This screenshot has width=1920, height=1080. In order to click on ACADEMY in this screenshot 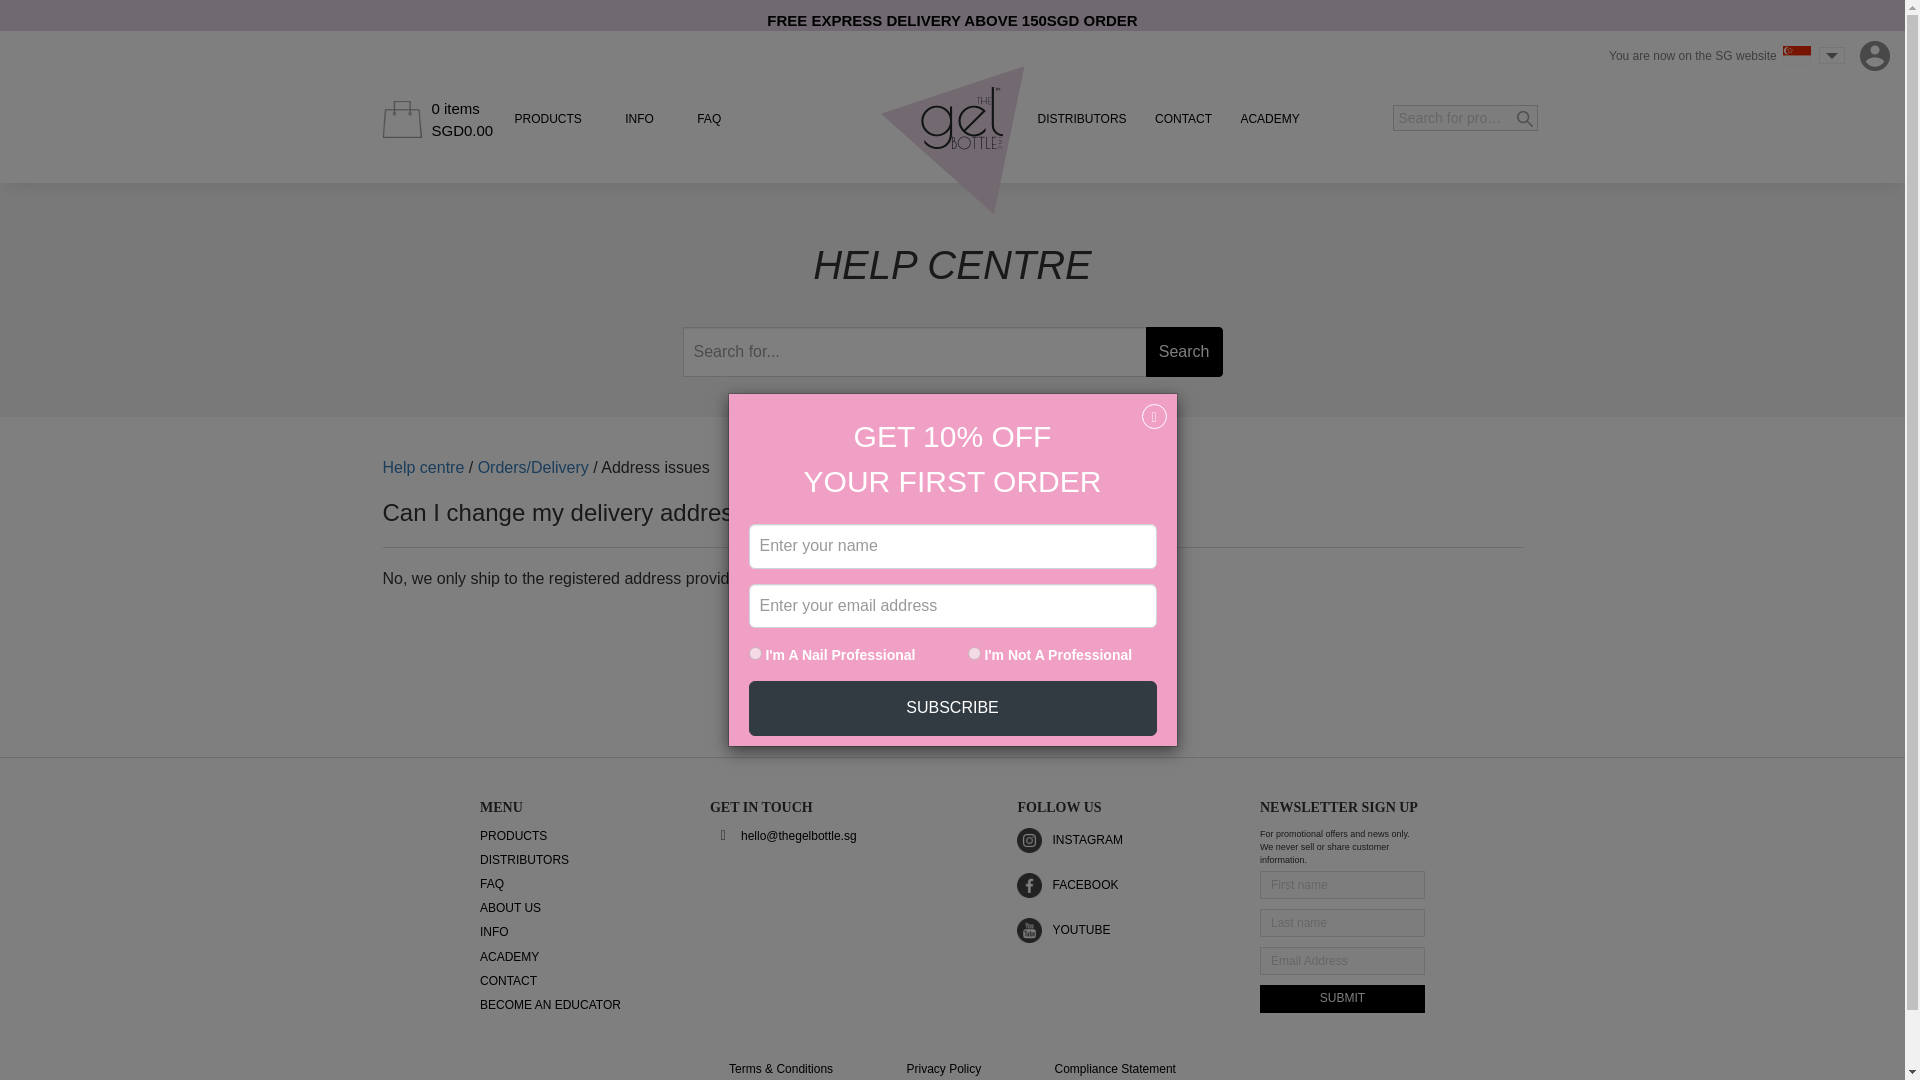, I will do `click(1270, 119)`.